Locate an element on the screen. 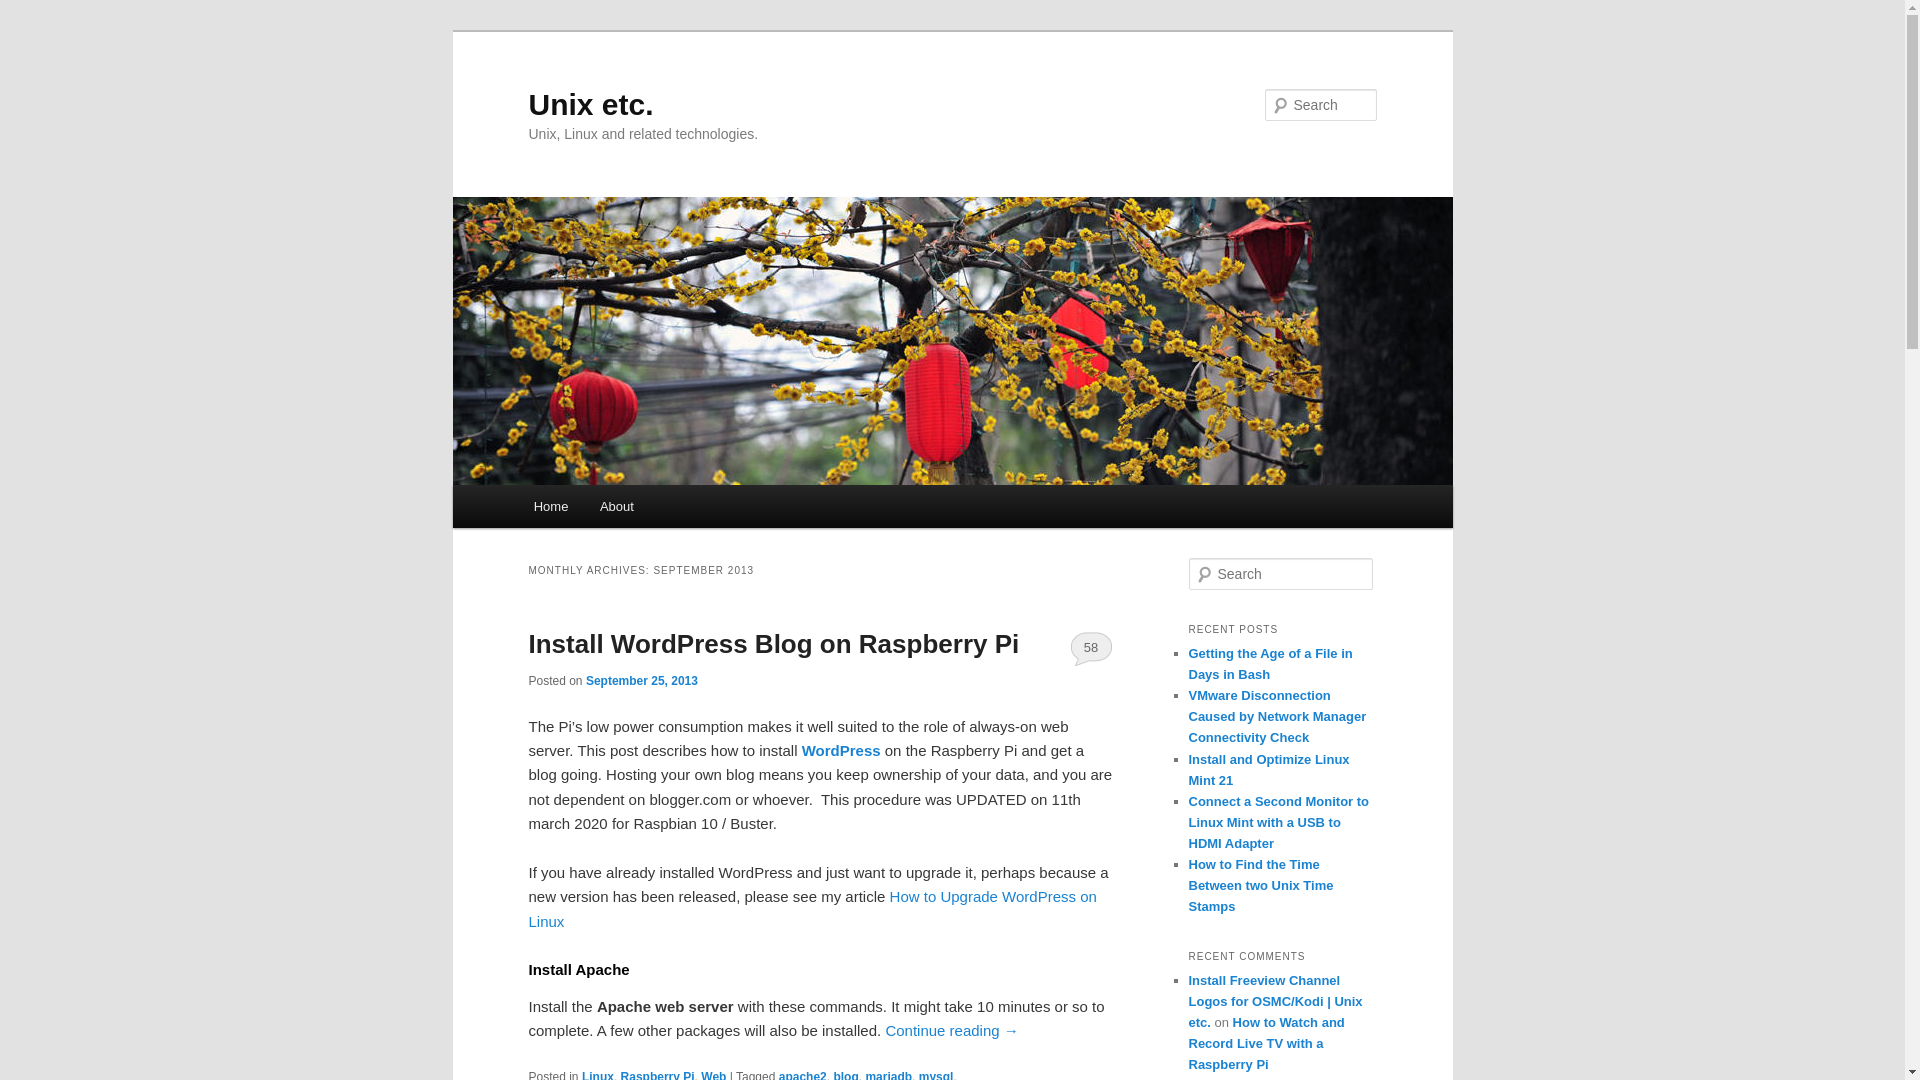  How to Upgrade WordPress on Linux is located at coordinates (812, 908).